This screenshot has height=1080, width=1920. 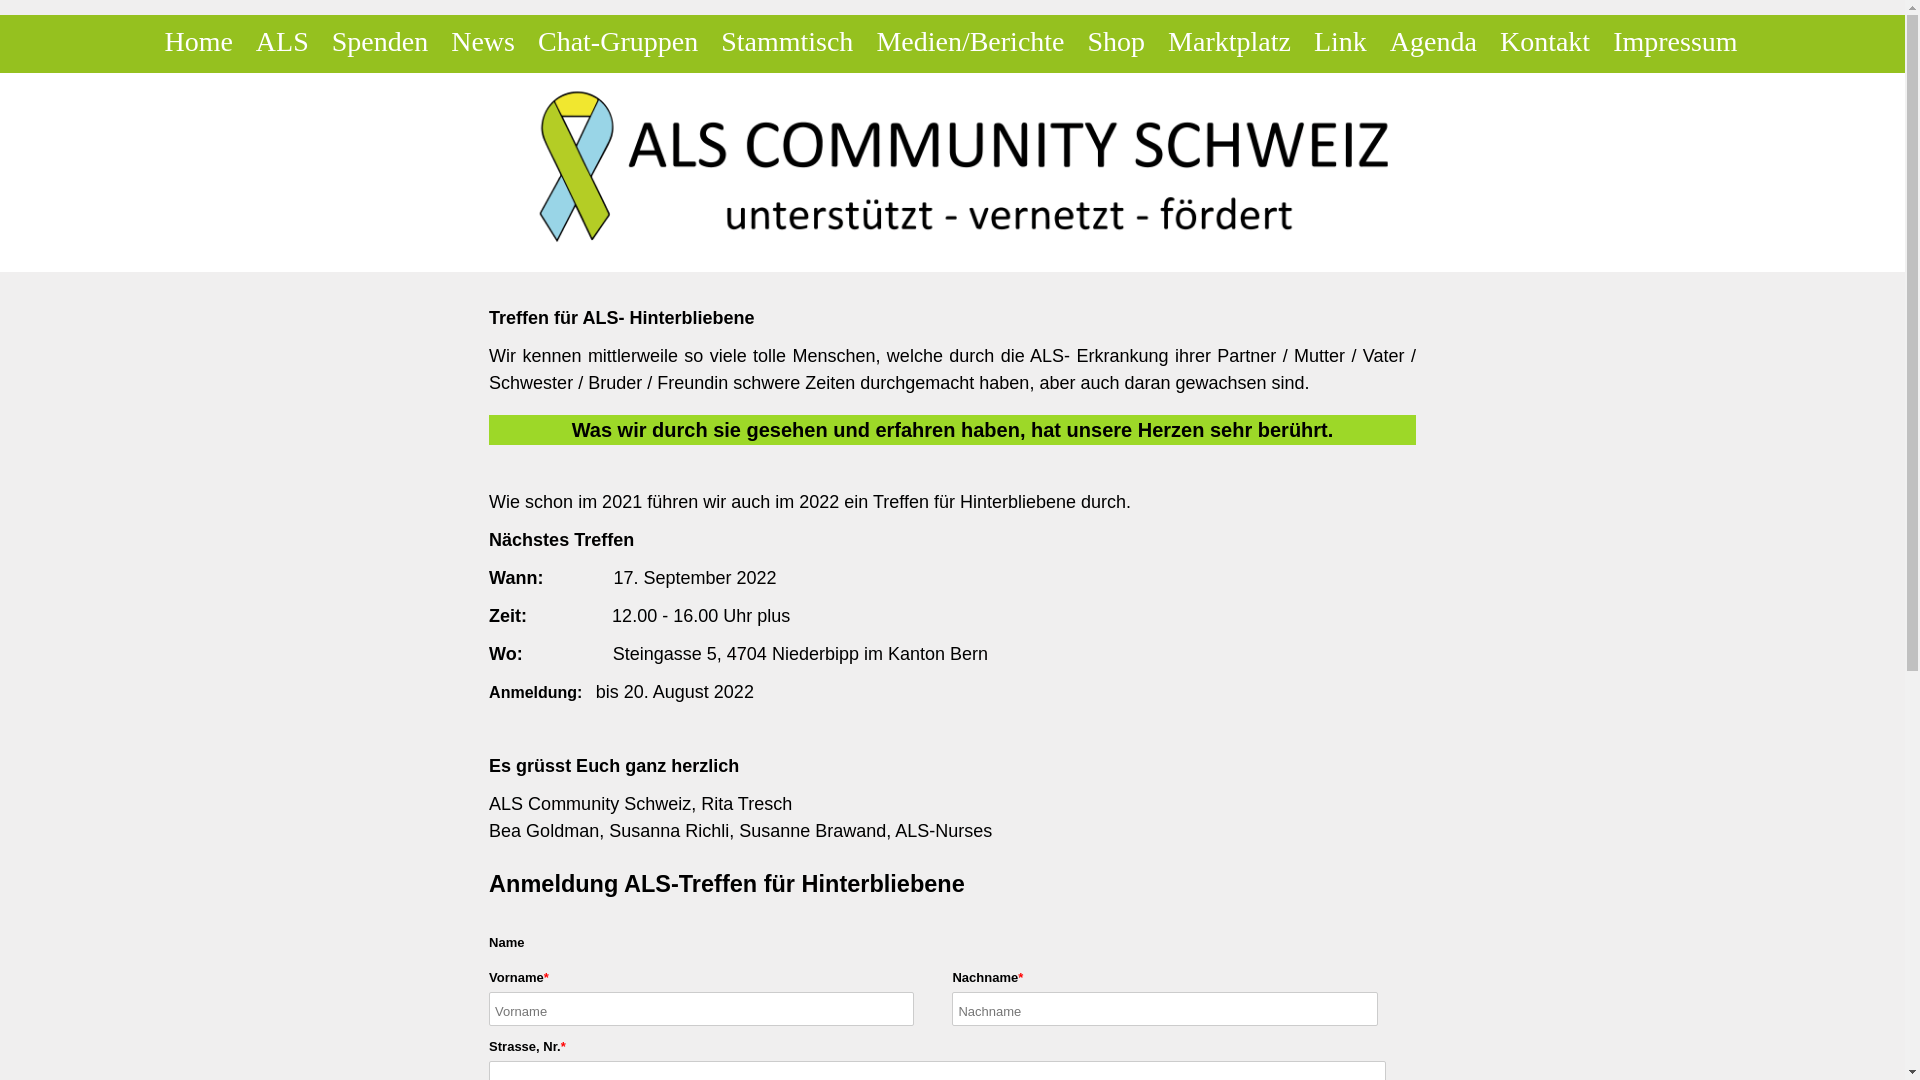 What do you see at coordinates (1230, 42) in the screenshot?
I see `Marktplatz` at bounding box center [1230, 42].